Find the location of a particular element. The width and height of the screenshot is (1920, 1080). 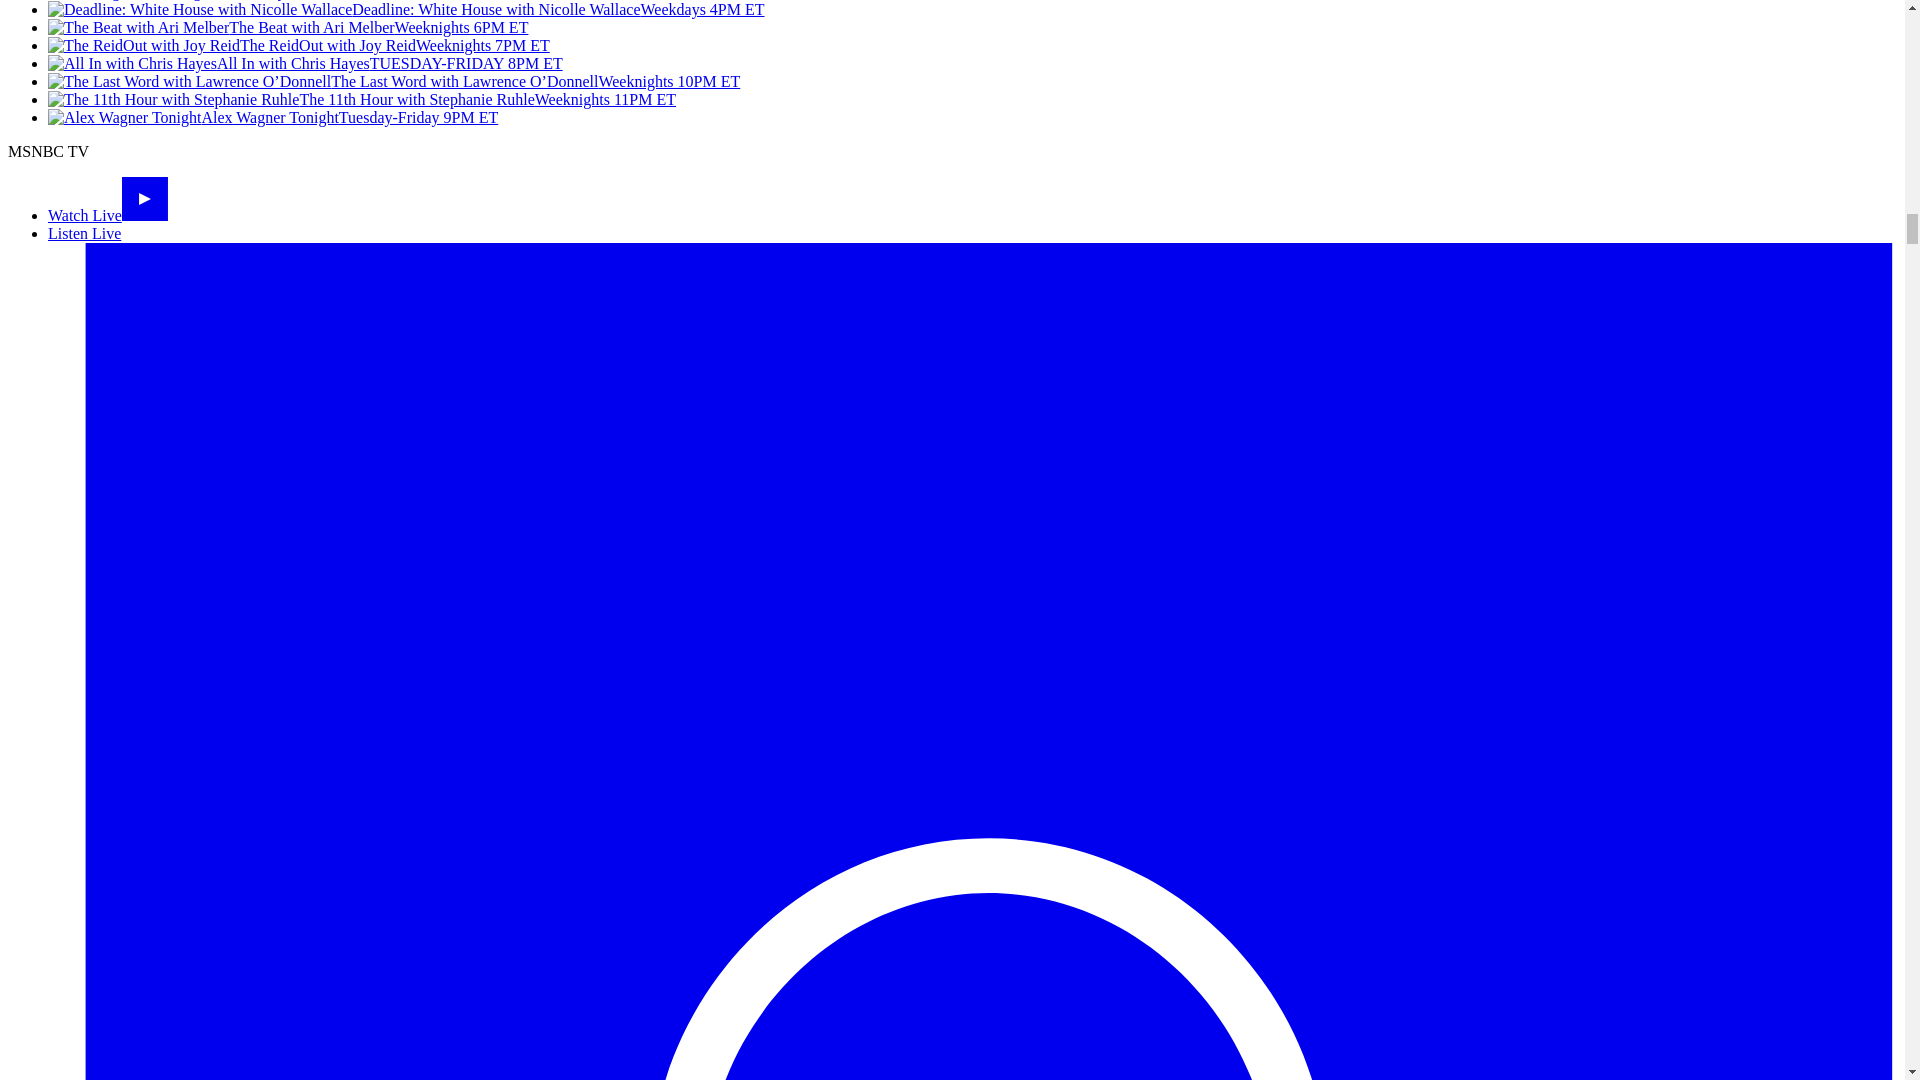

The Beat with Ari MelberWeeknights 6PM ET is located at coordinates (288, 27).